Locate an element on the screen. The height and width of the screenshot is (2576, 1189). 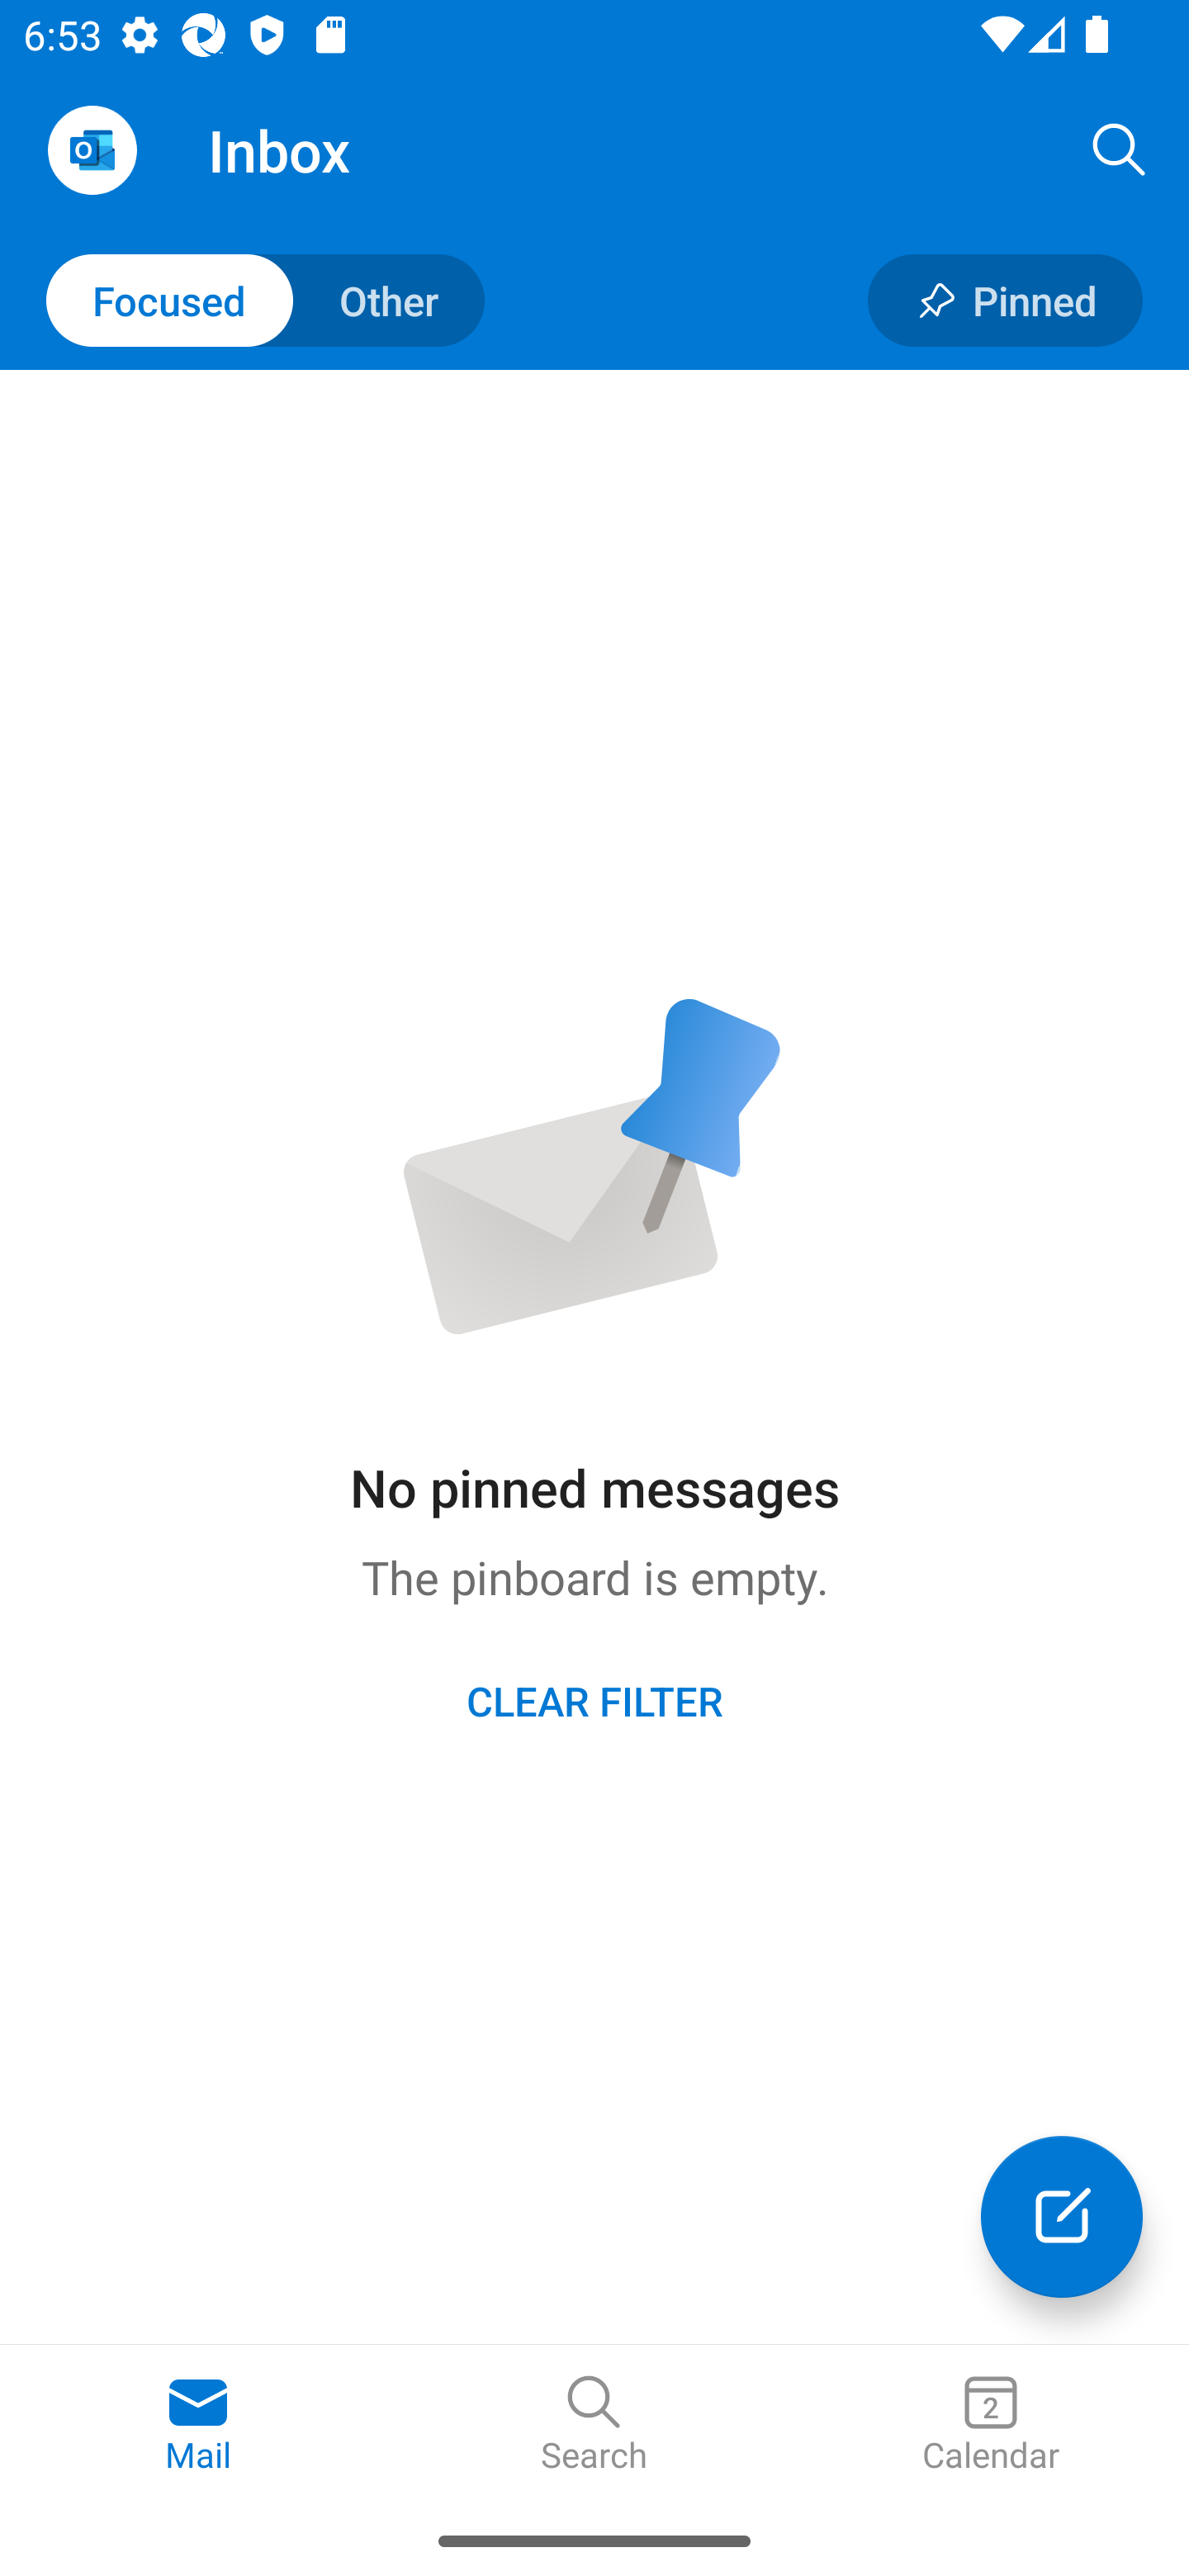
Compose is located at coordinates (1062, 2216).